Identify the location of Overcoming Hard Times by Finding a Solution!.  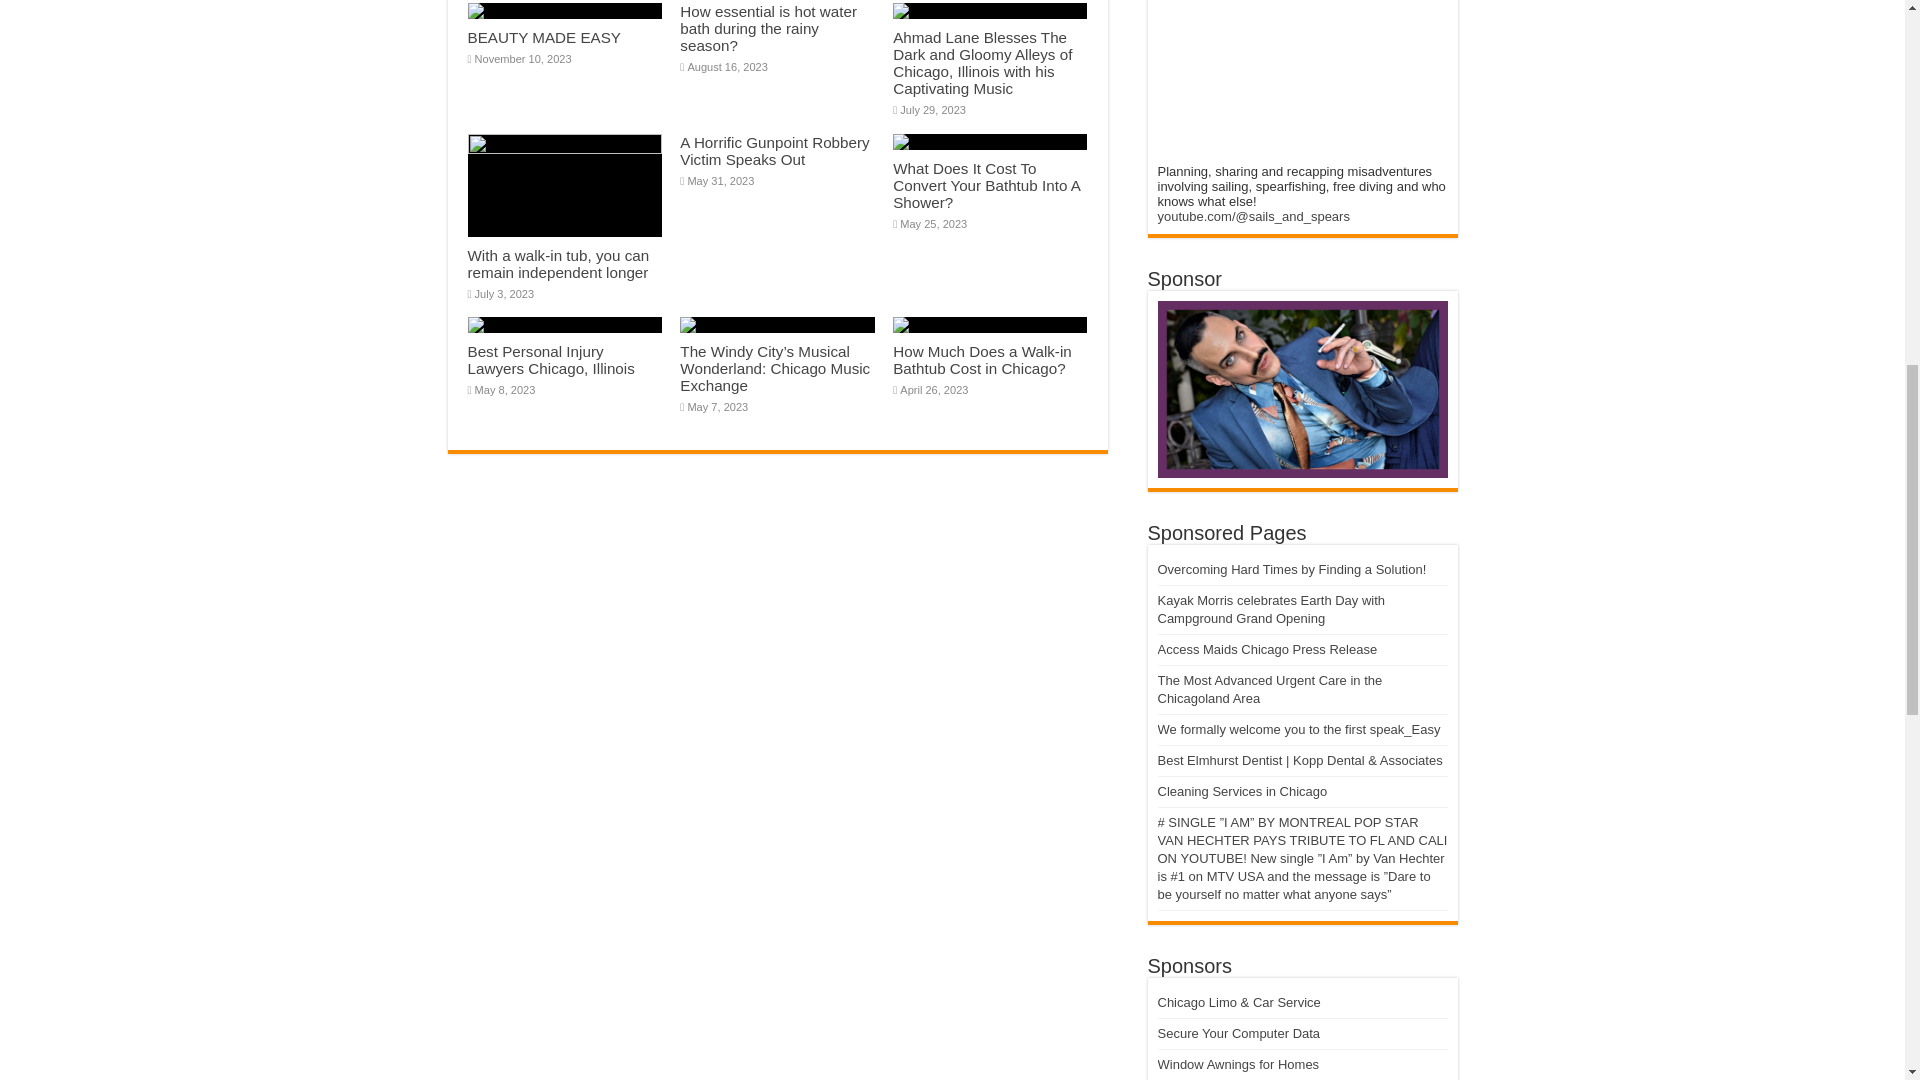
(1292, 568).